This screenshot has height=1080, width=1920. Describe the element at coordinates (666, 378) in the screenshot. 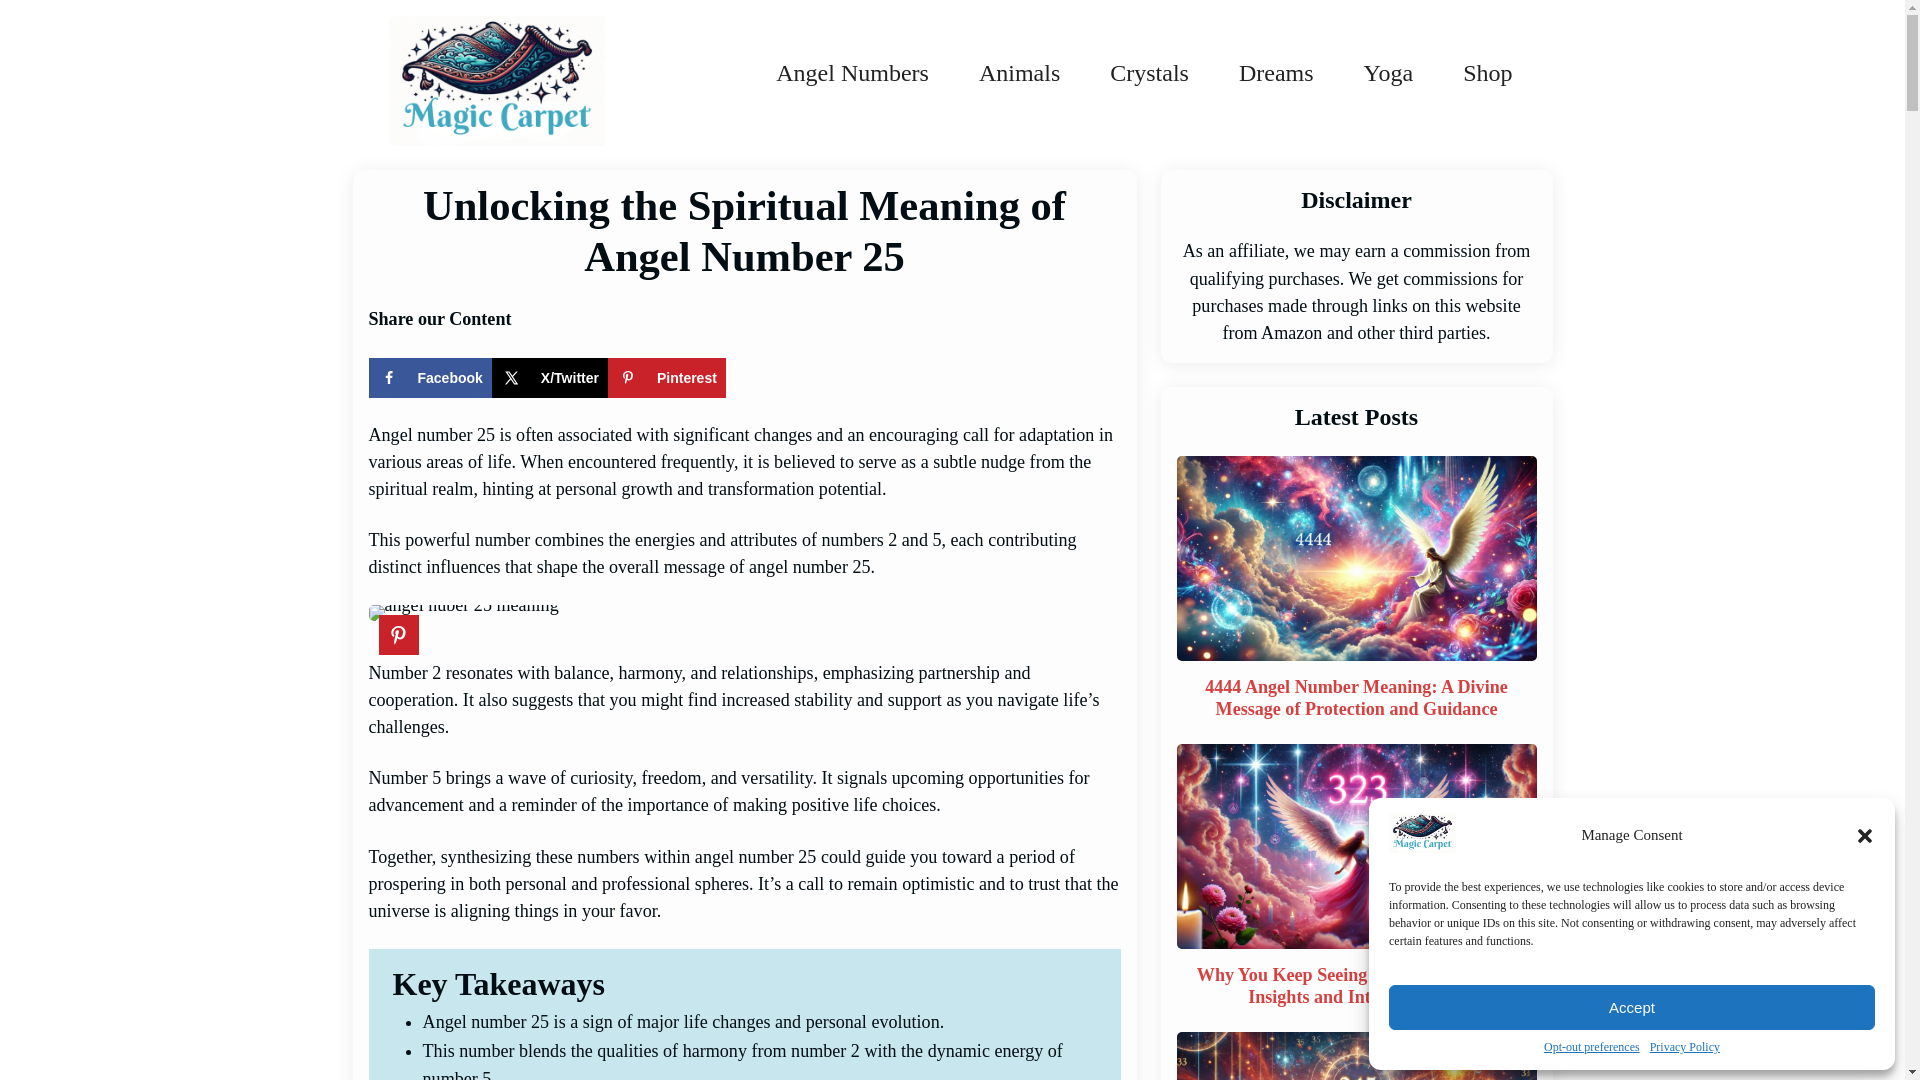

I see `Pinterest` at that location.